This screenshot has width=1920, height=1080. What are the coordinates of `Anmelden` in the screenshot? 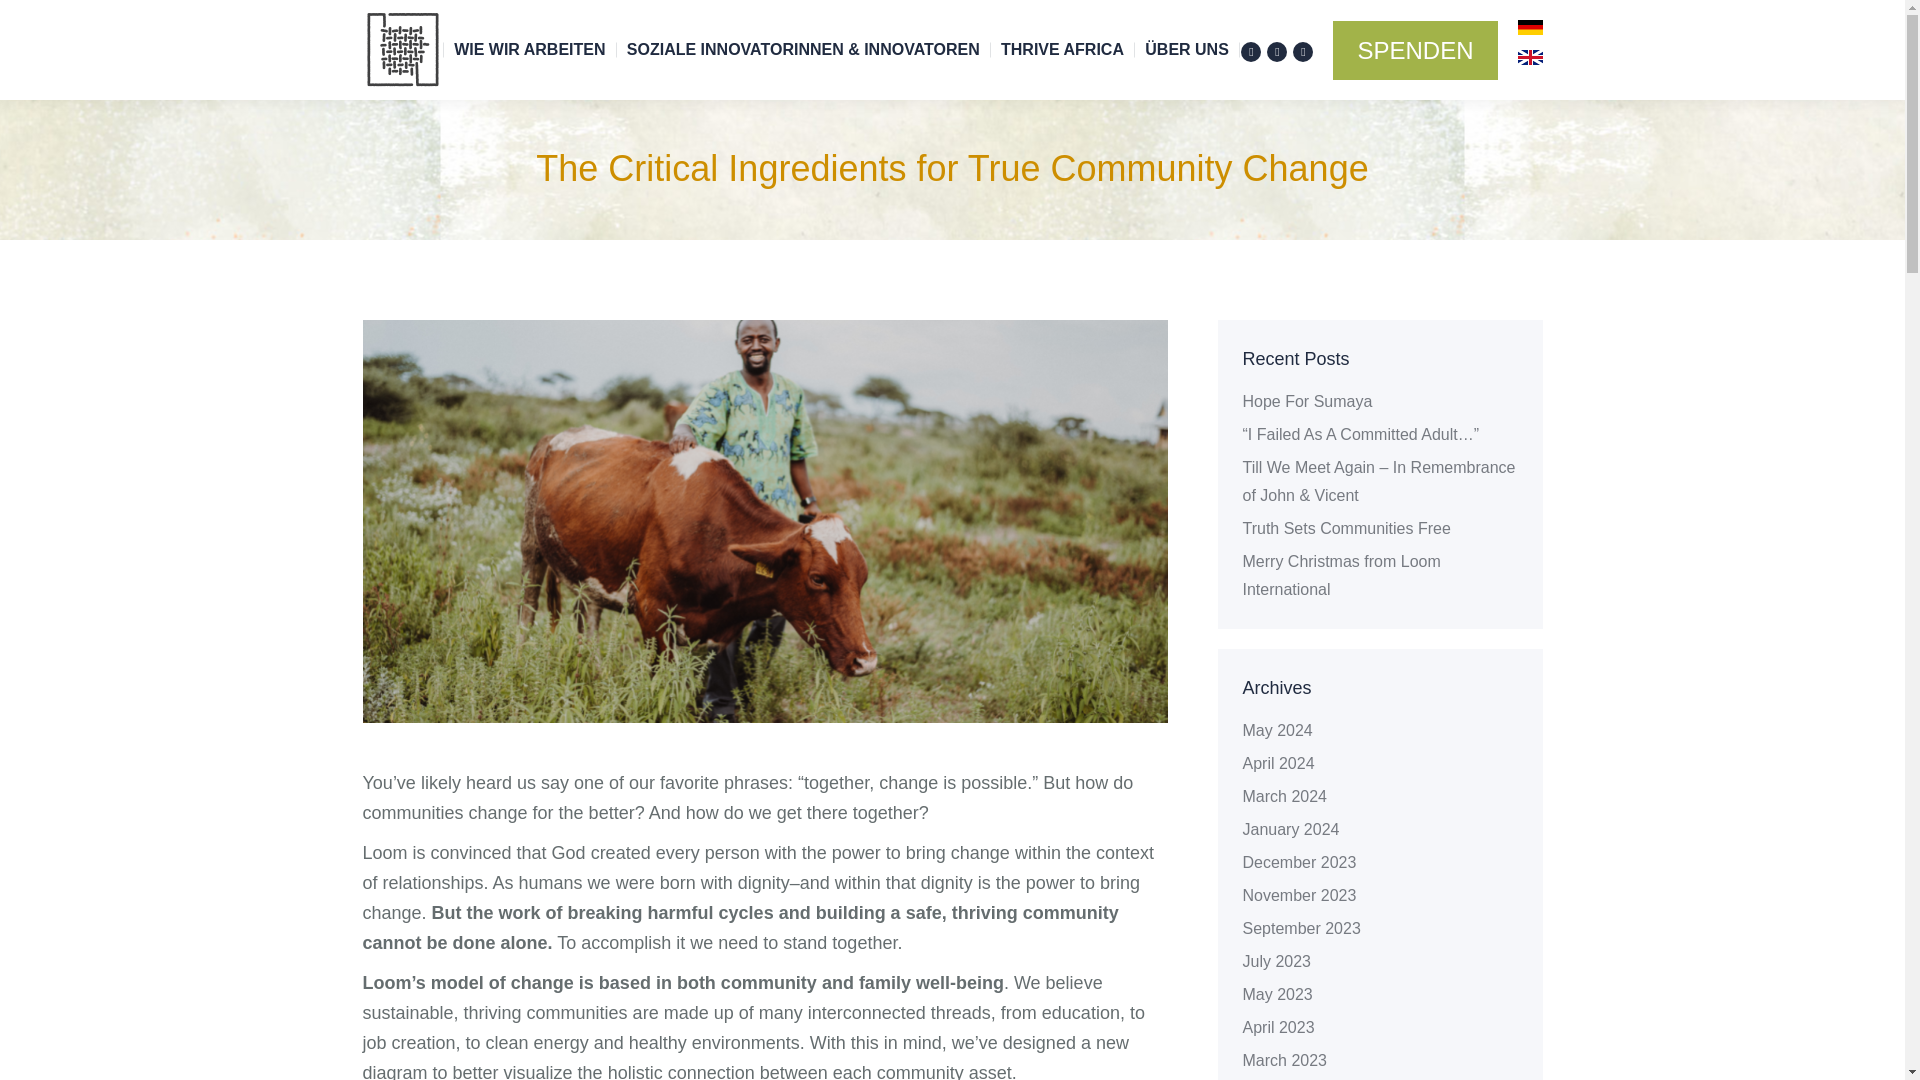 It's located at (1410, 870).